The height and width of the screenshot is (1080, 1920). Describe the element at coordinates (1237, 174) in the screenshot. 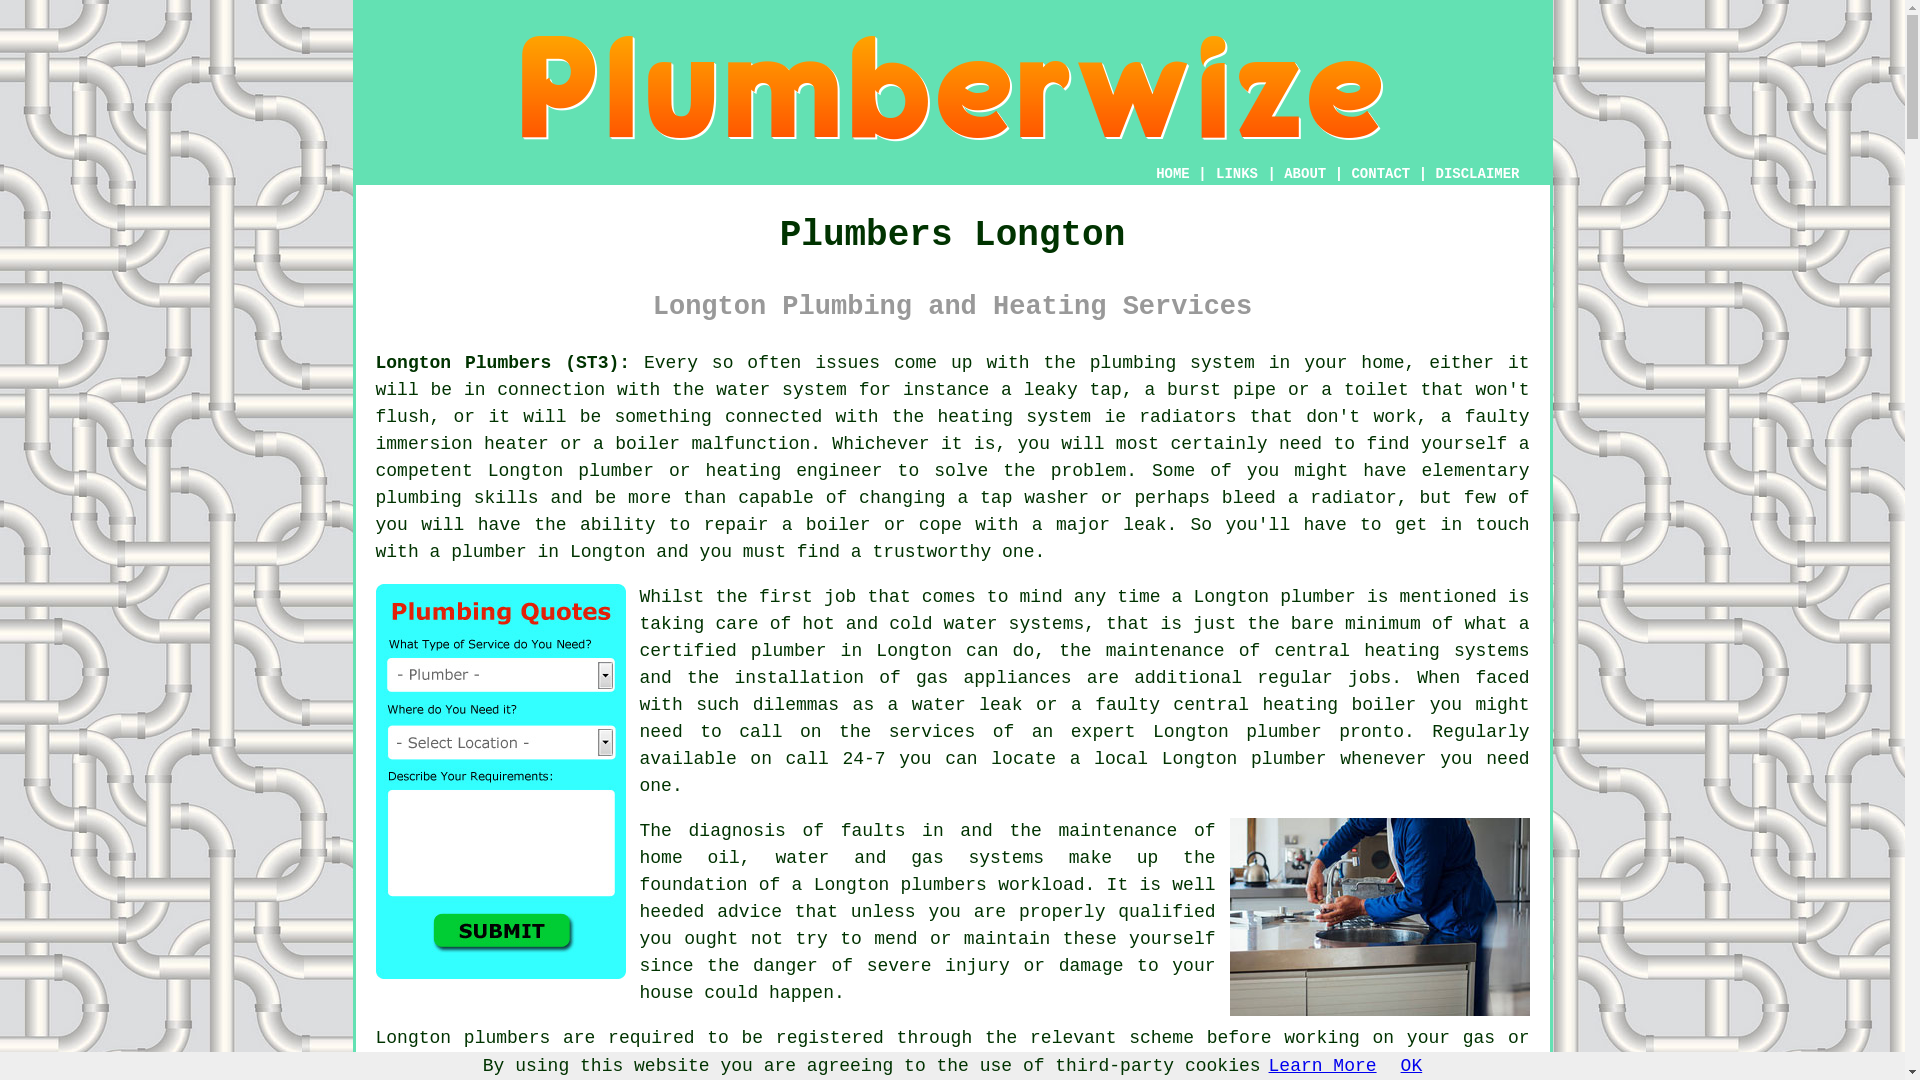

I see `LINKS` at that location.